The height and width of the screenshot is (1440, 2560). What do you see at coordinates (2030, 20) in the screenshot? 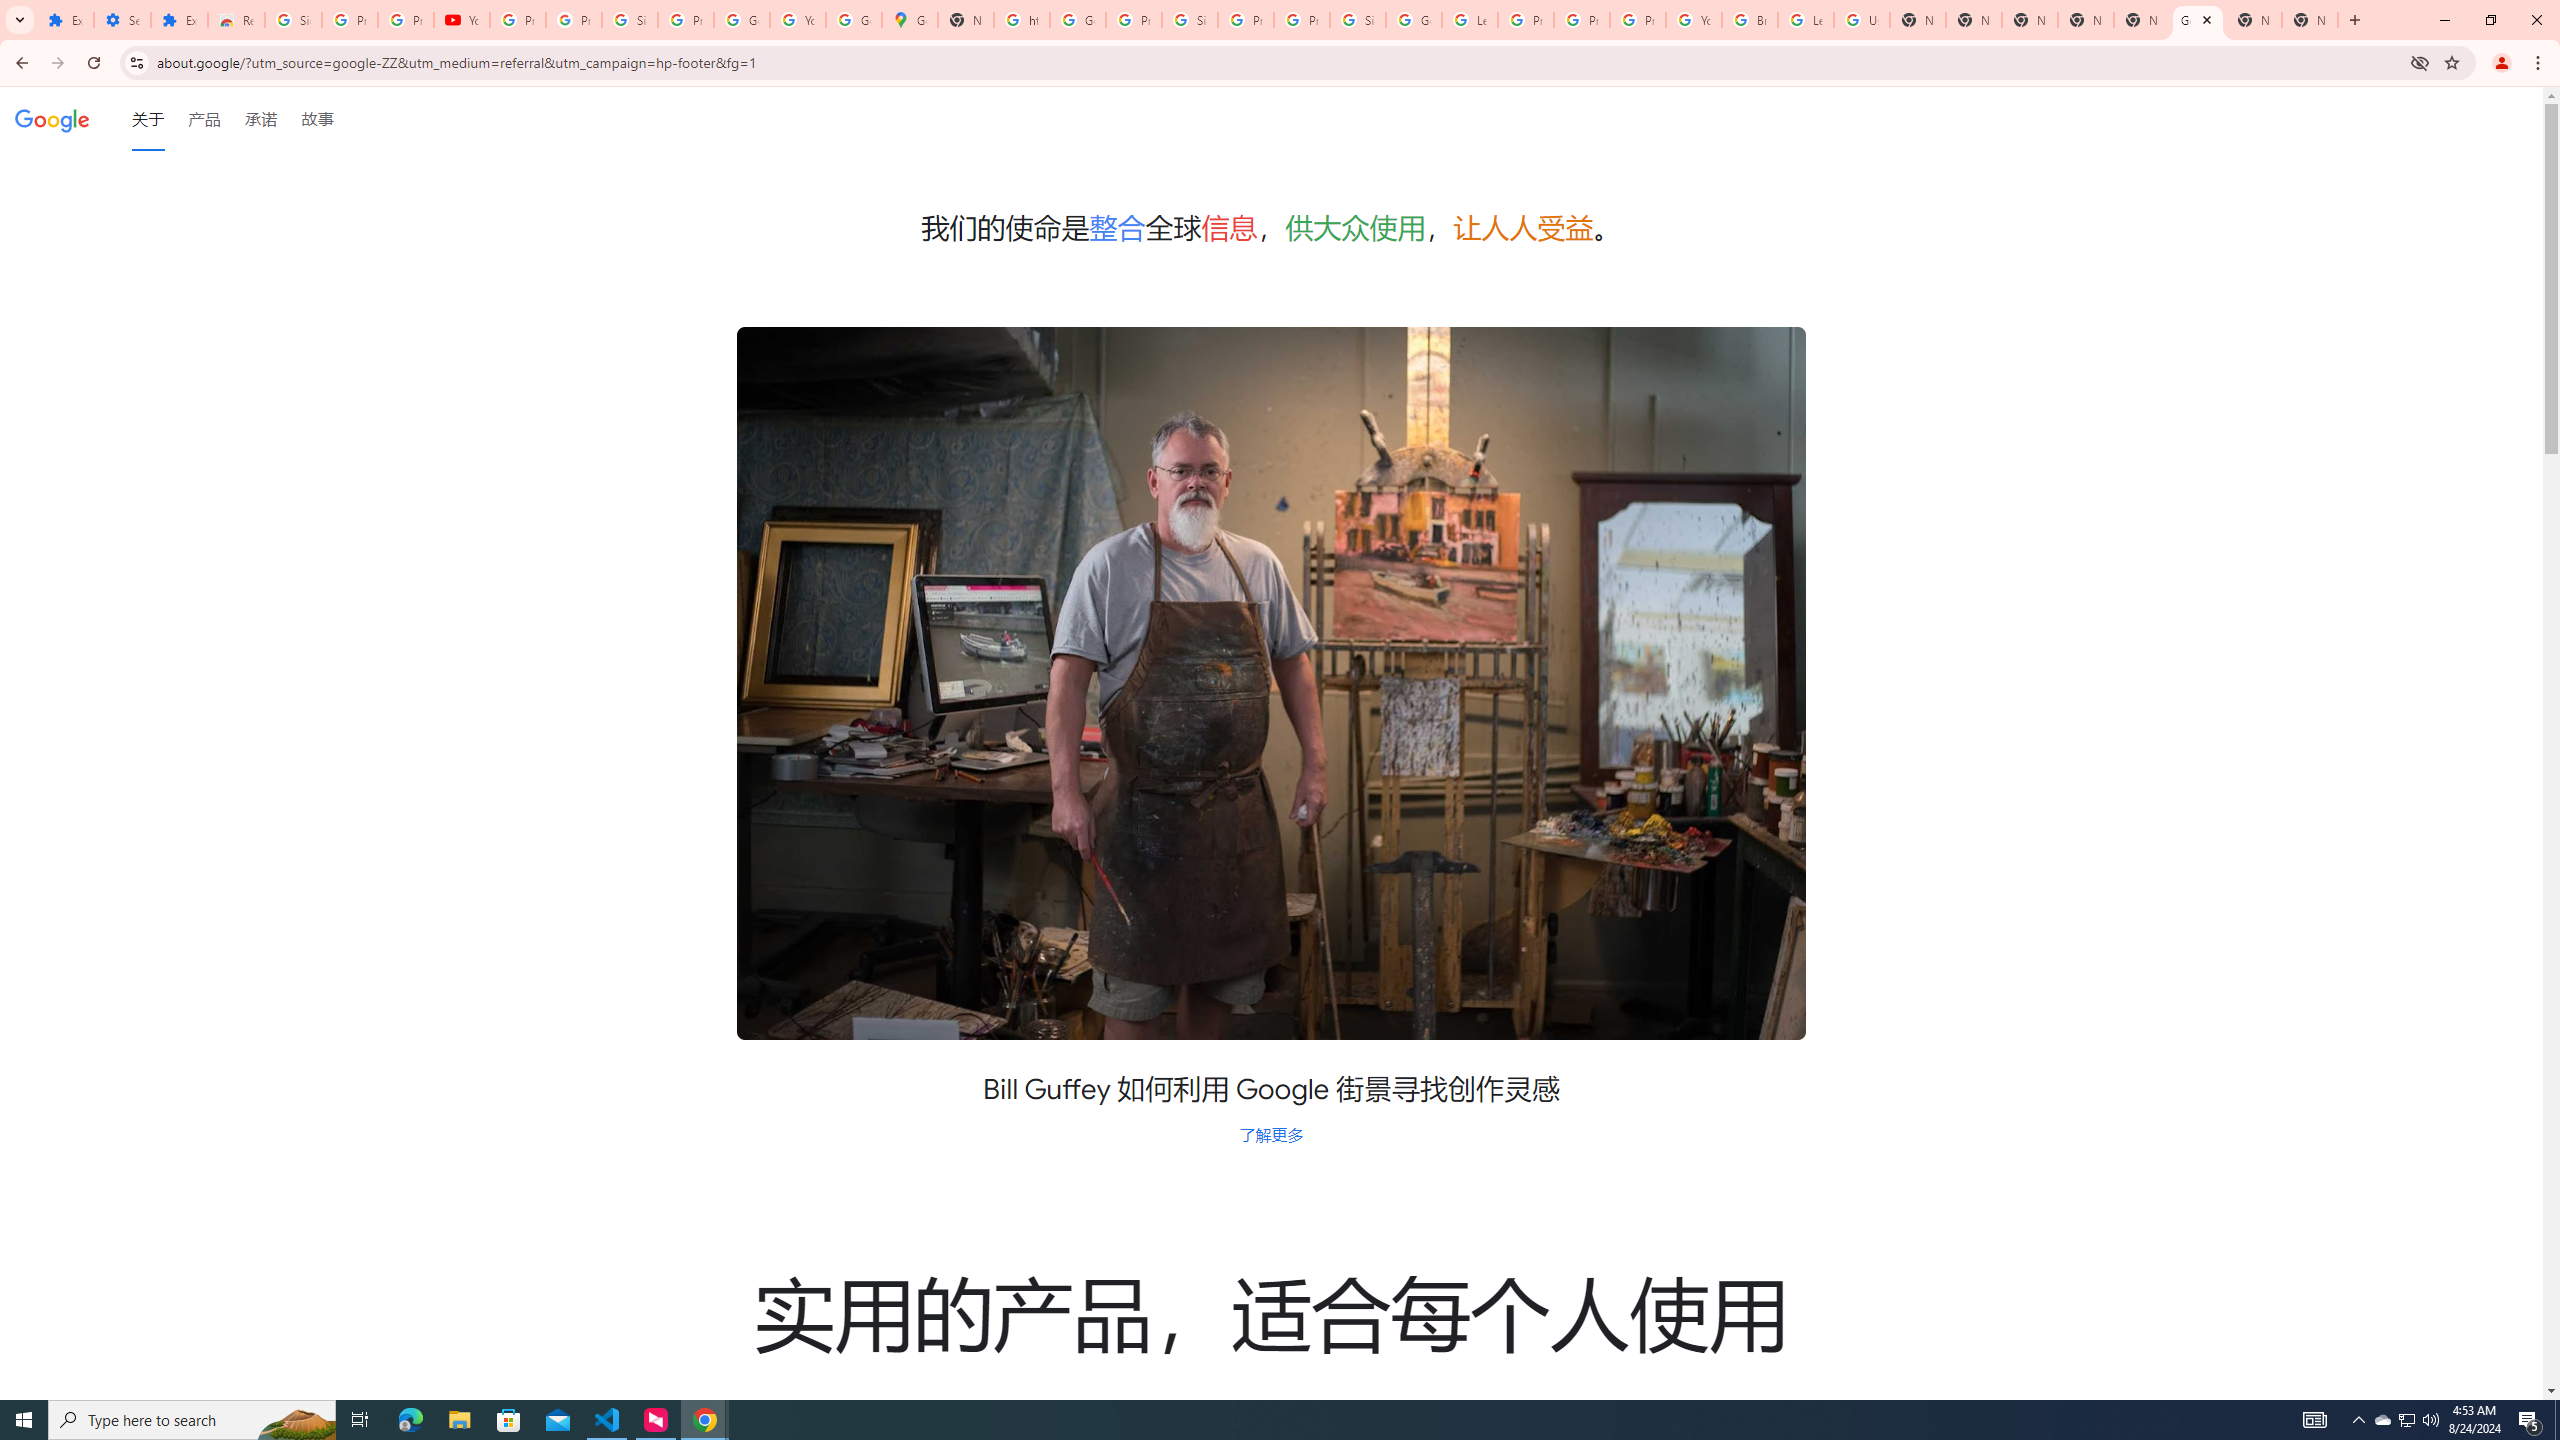
I see `New Tab` at bounding box center [2030, 20].